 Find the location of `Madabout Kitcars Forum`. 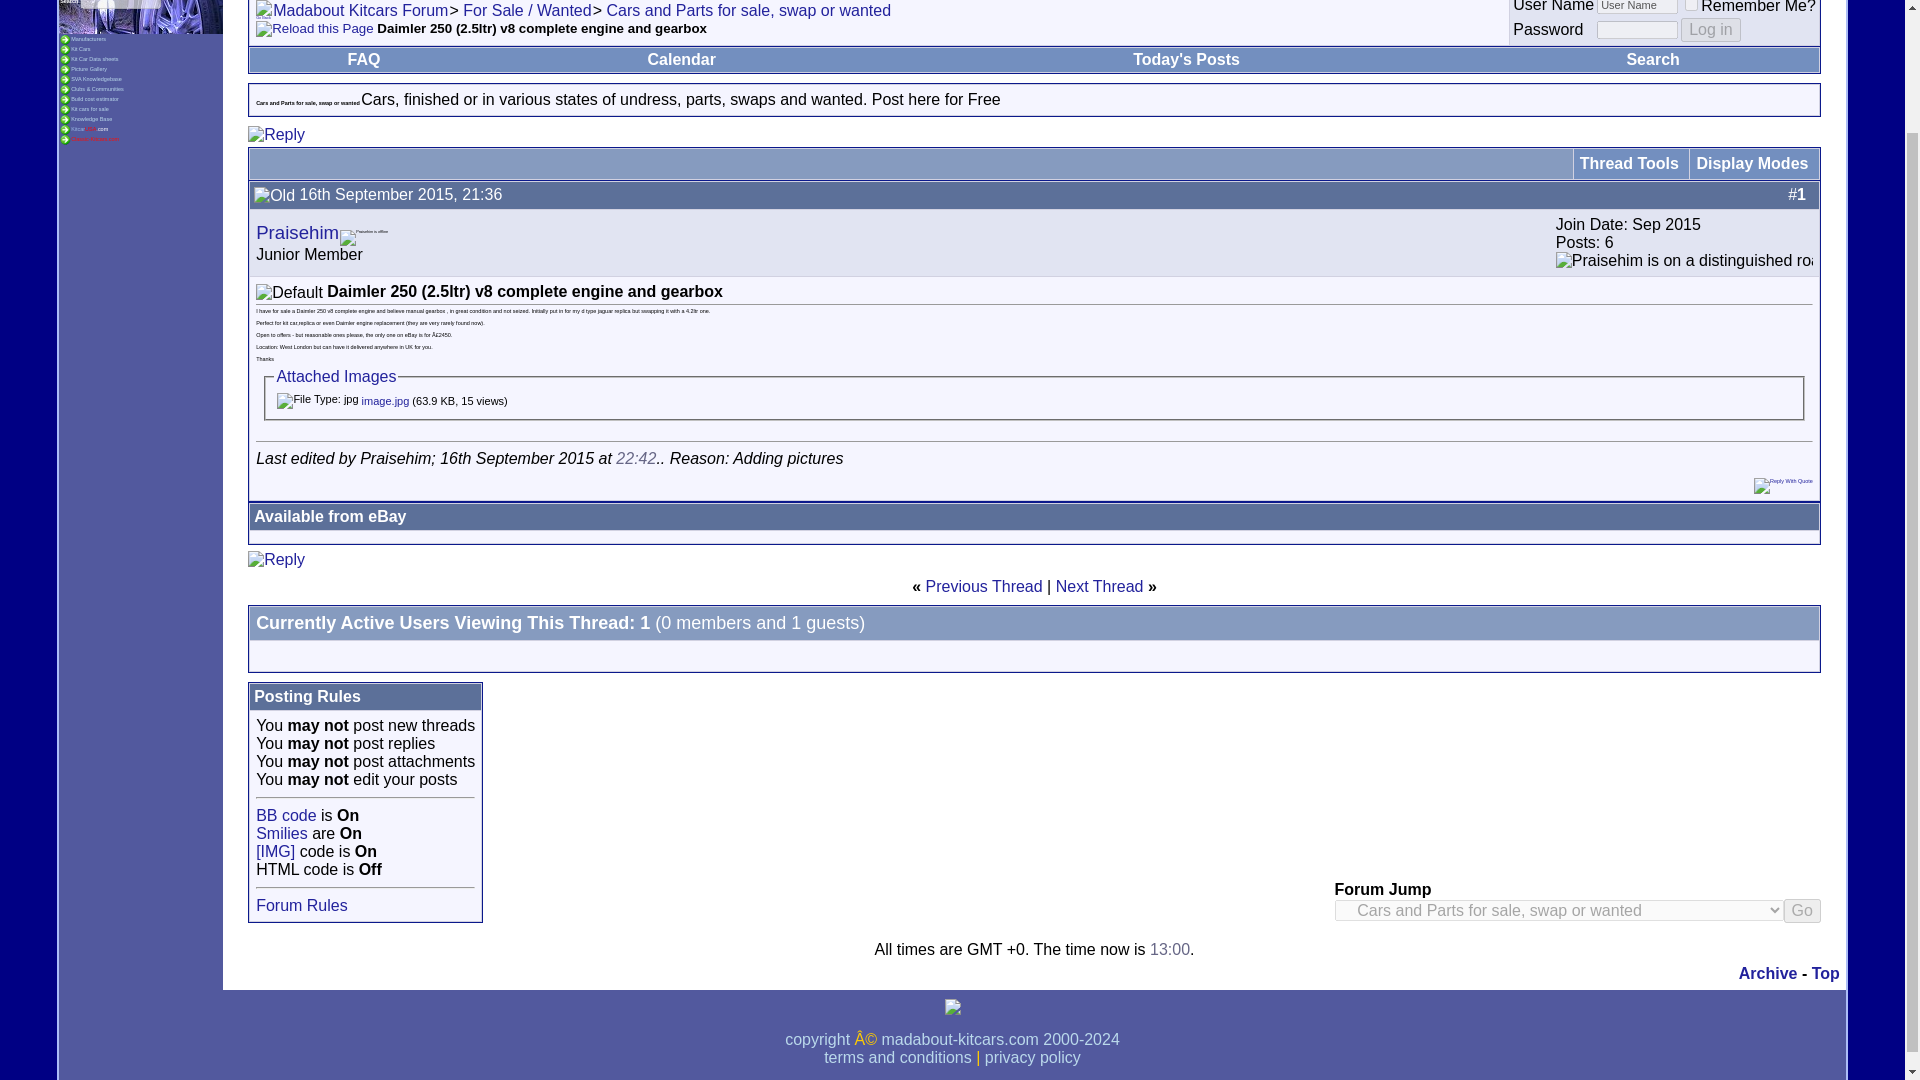

Madabout Kitcars Forum is located at coordinates (360, 10).